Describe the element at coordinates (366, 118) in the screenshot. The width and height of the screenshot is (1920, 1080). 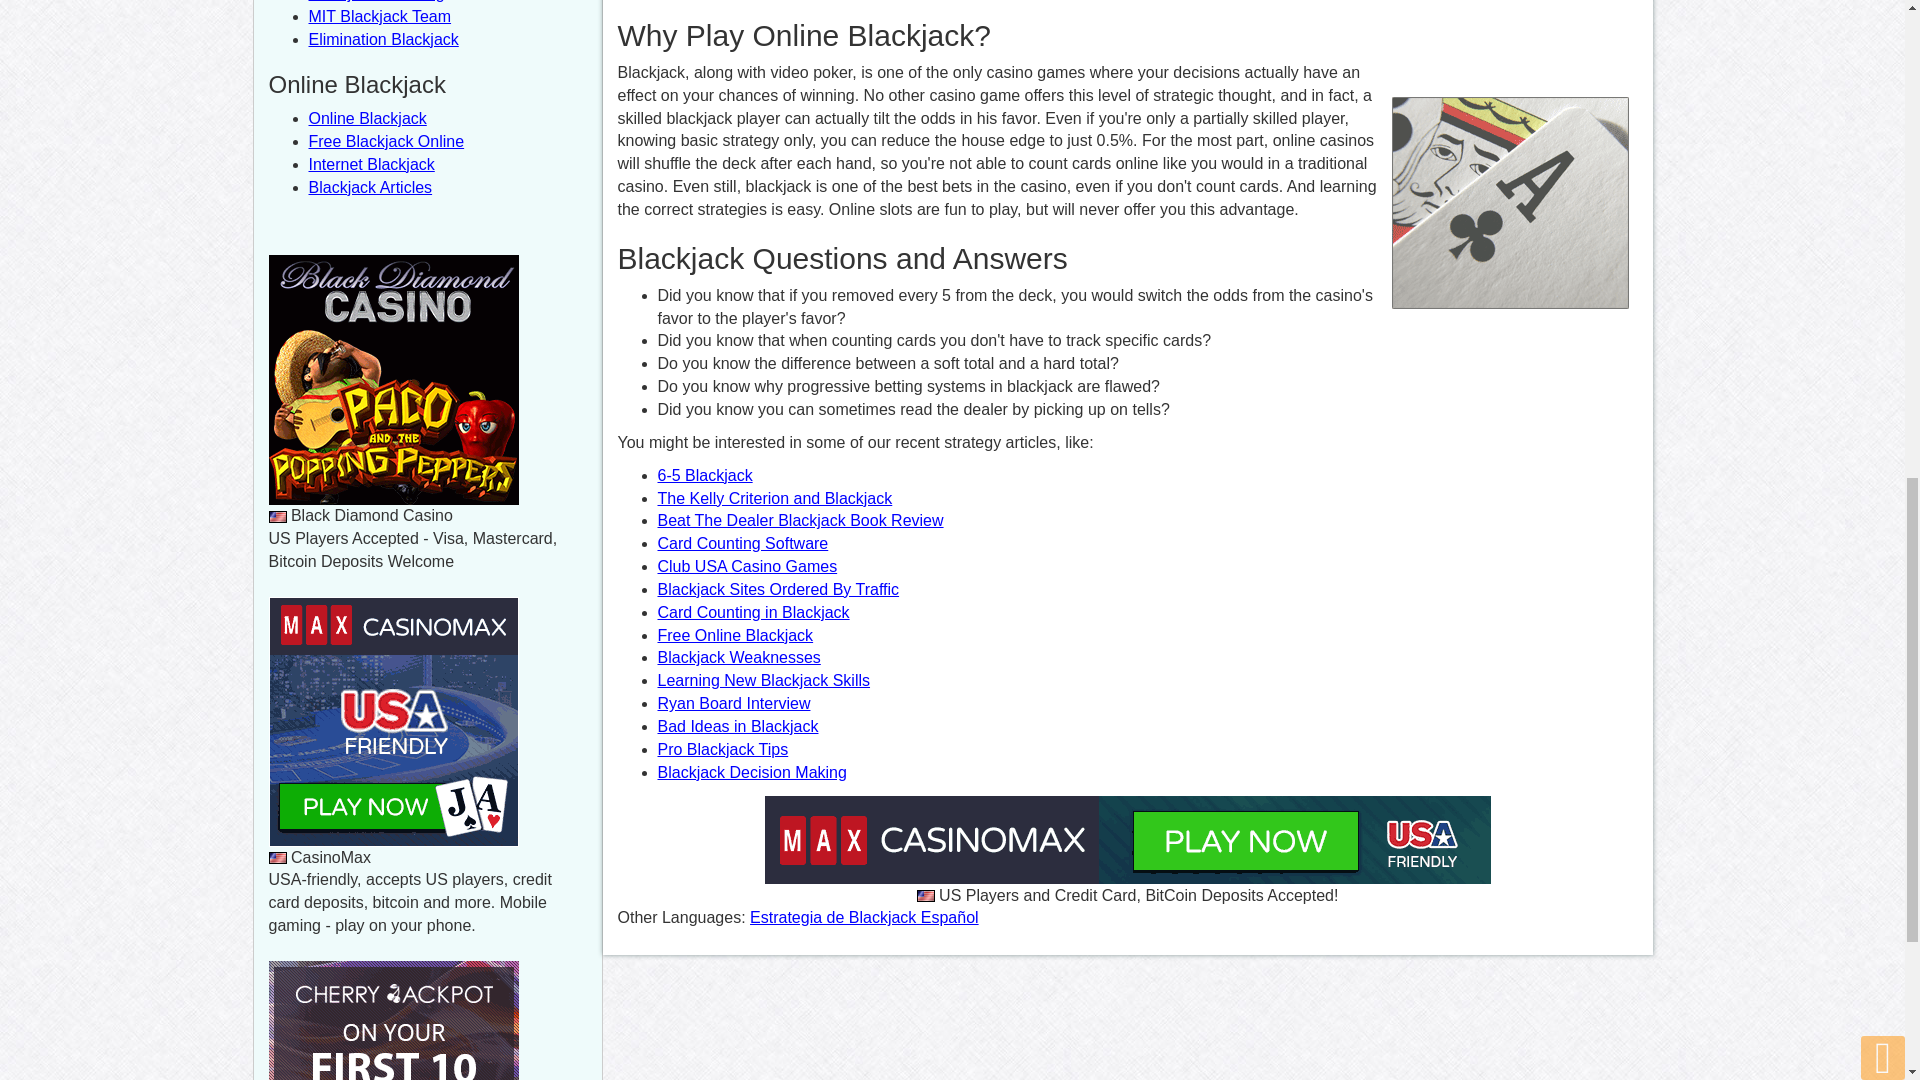
I see `Online Blackjack` at that location.